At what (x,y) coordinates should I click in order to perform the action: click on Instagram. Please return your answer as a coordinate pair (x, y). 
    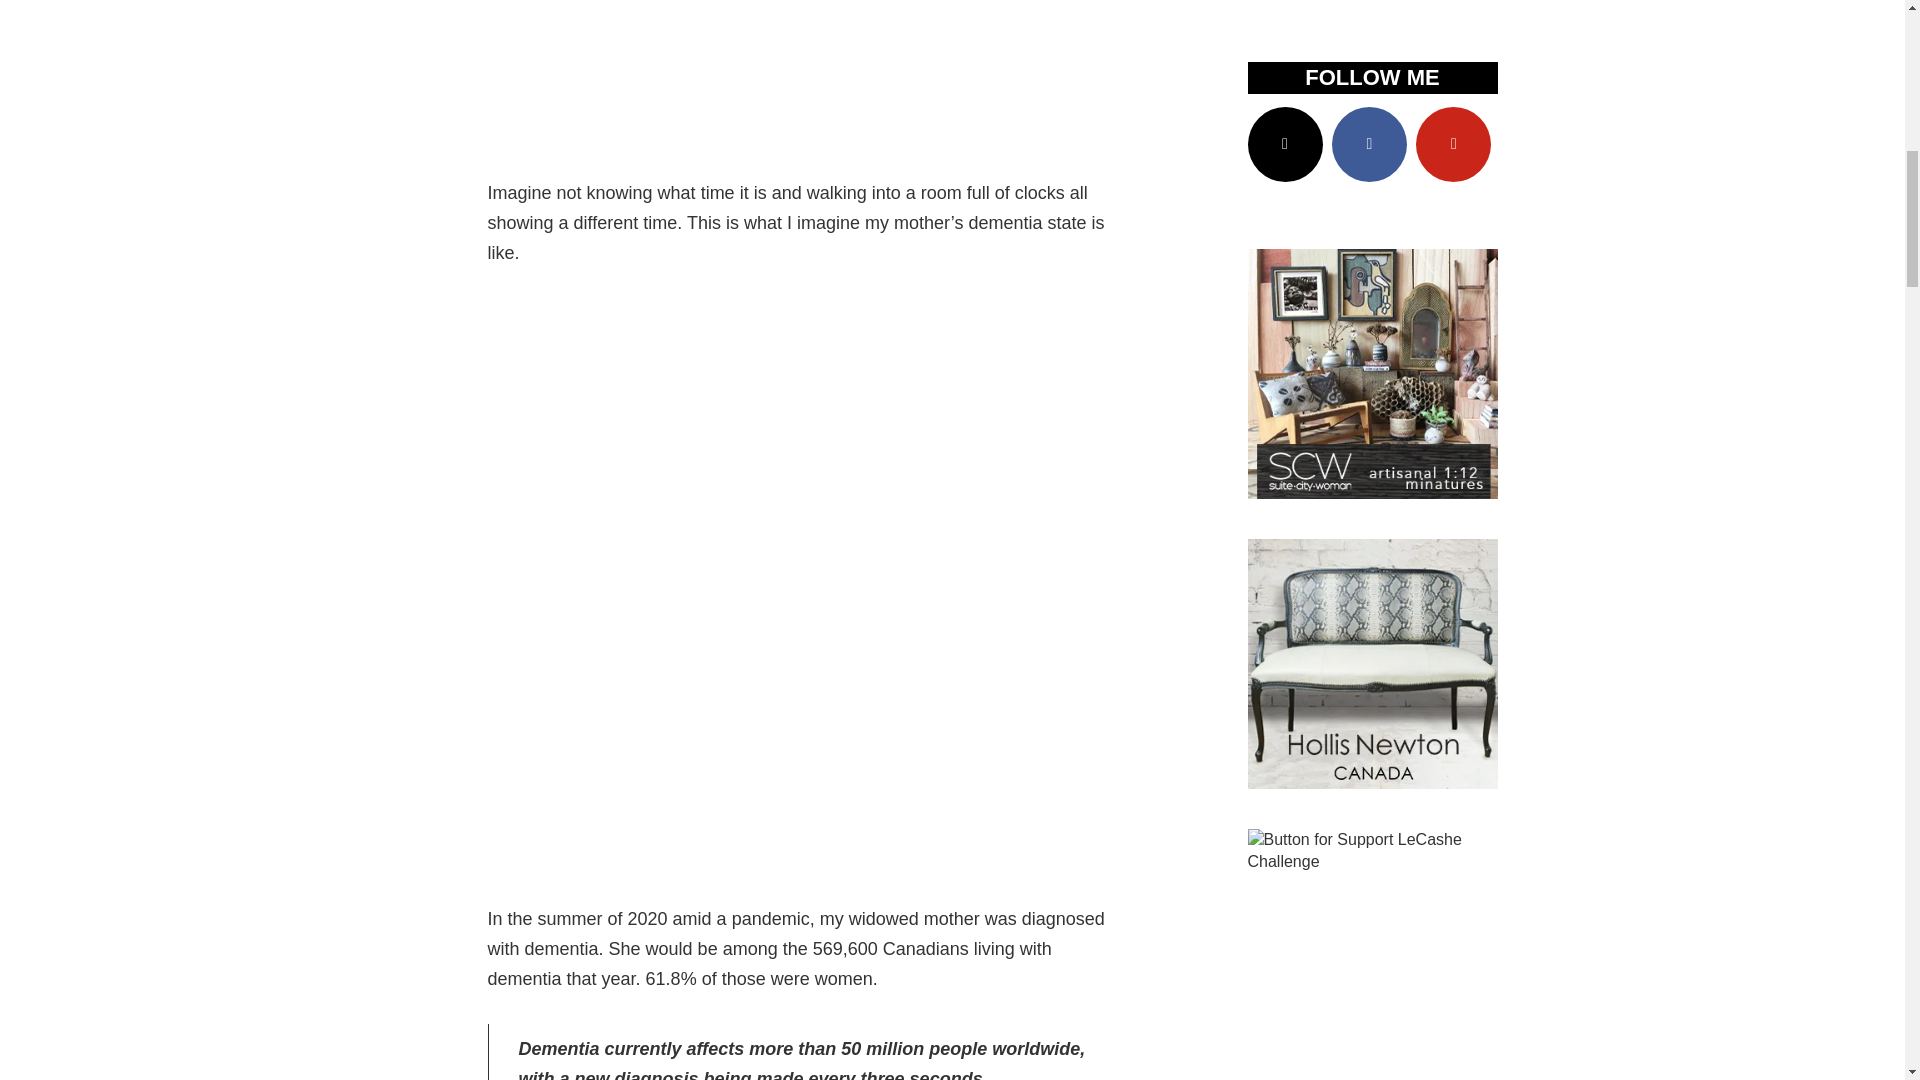
    Looking at the image, I should click on (1285, 144).